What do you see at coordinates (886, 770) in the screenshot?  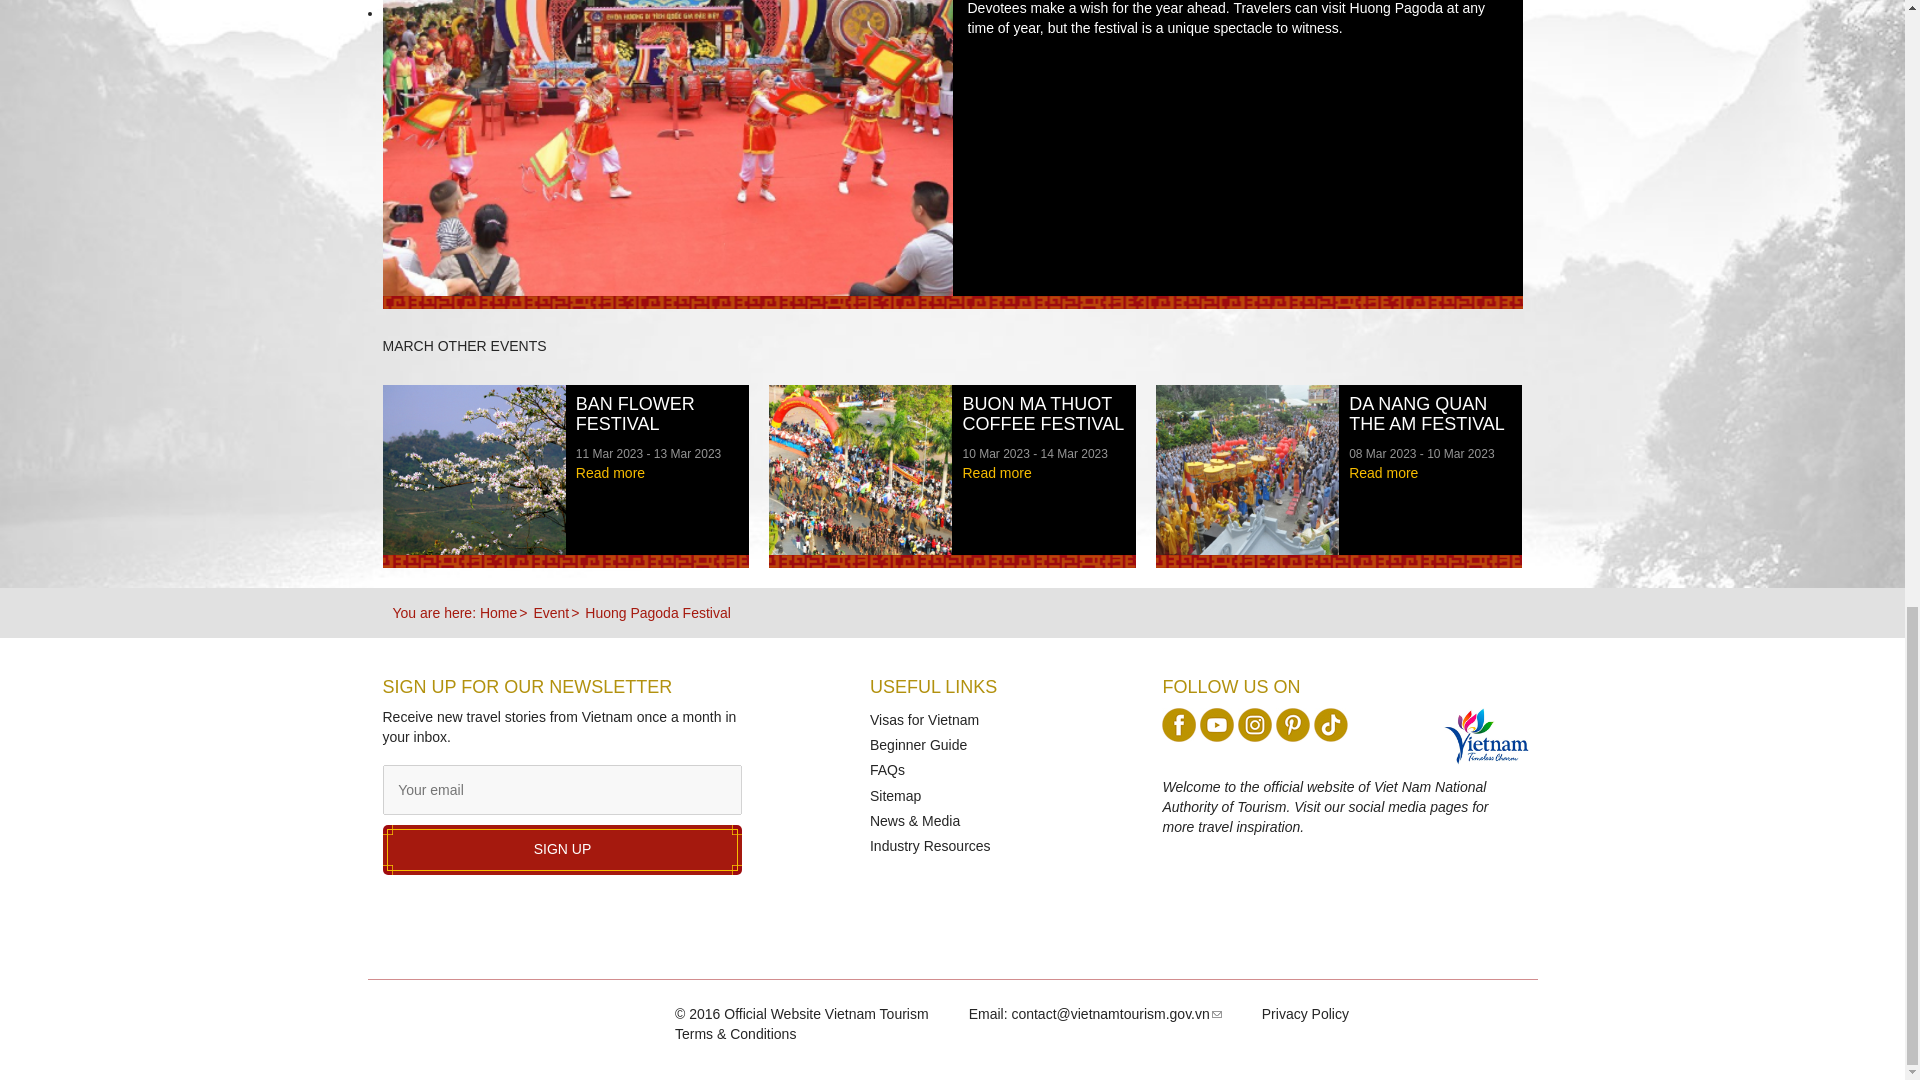 I see `FAQs` at bounding box center [886, 770].